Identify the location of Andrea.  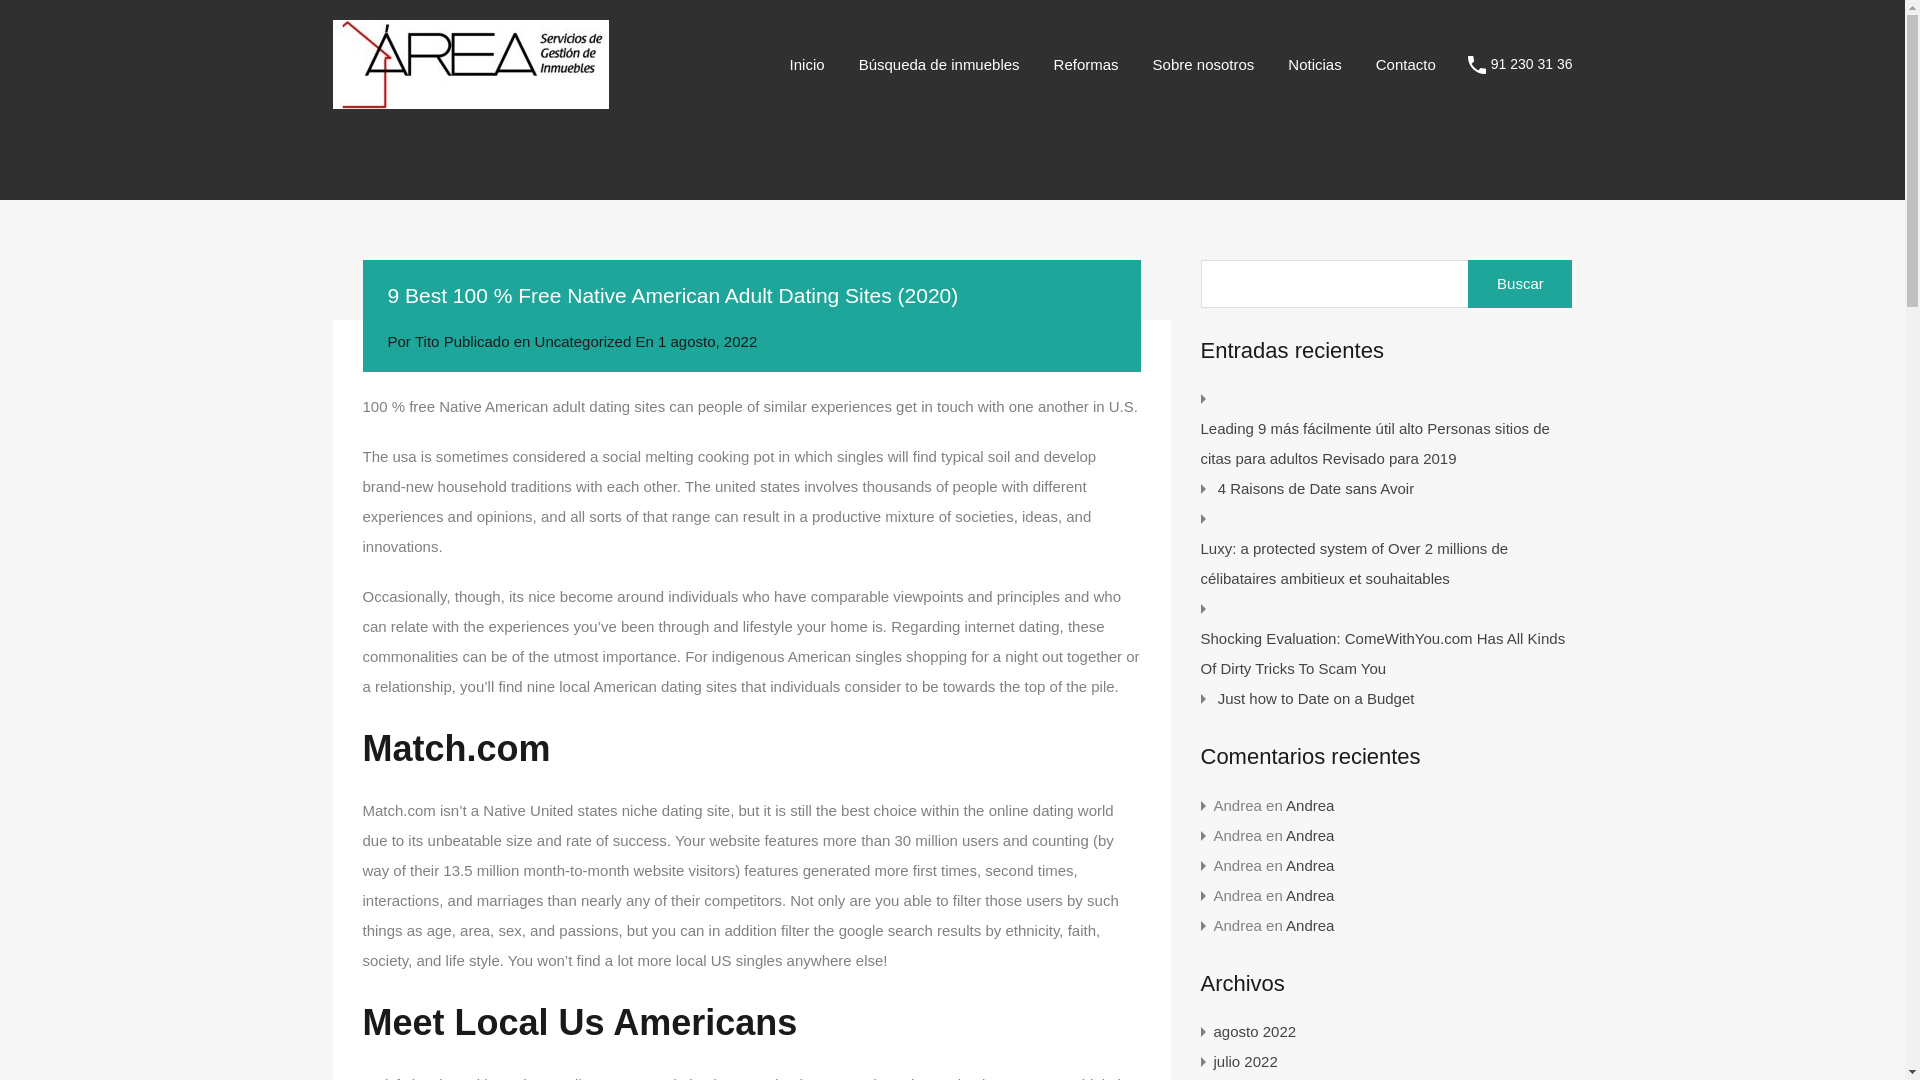
(1310, 865).